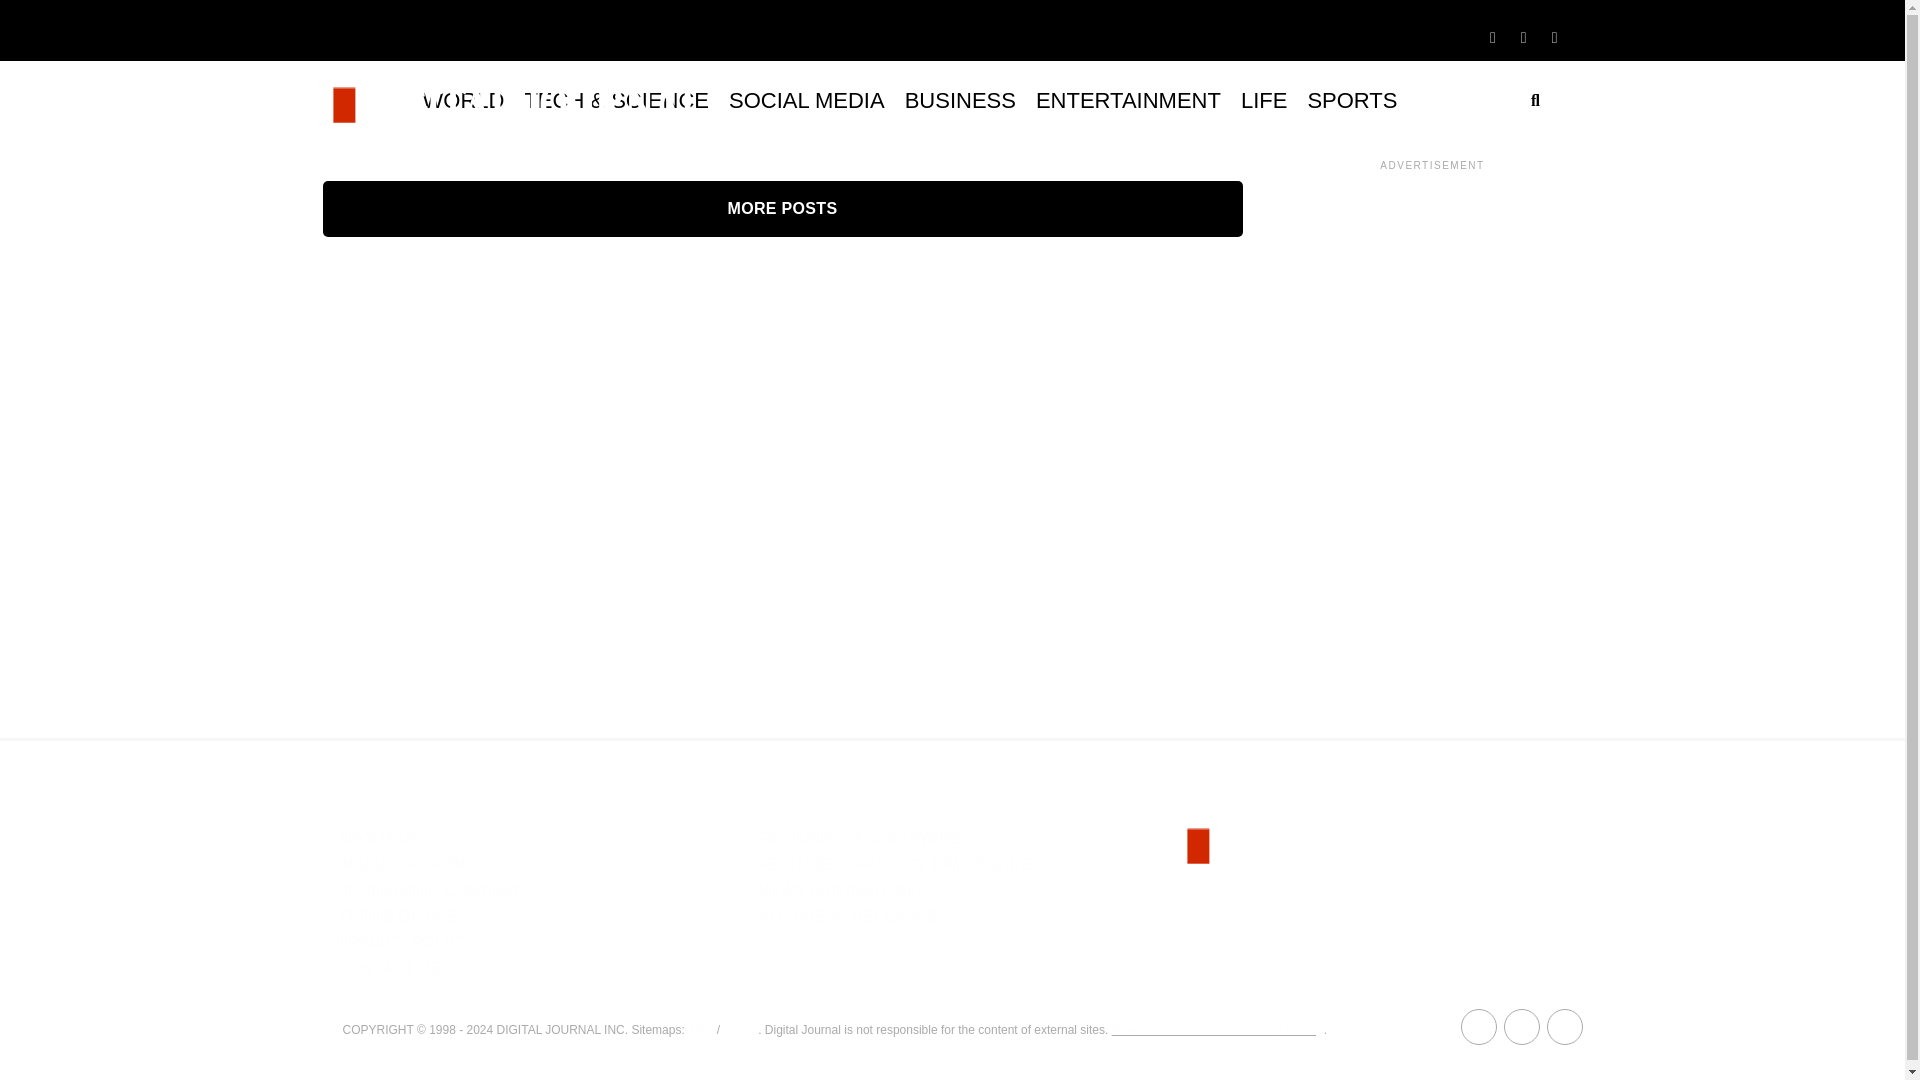  I want to click on XML, so click(700, 1028).